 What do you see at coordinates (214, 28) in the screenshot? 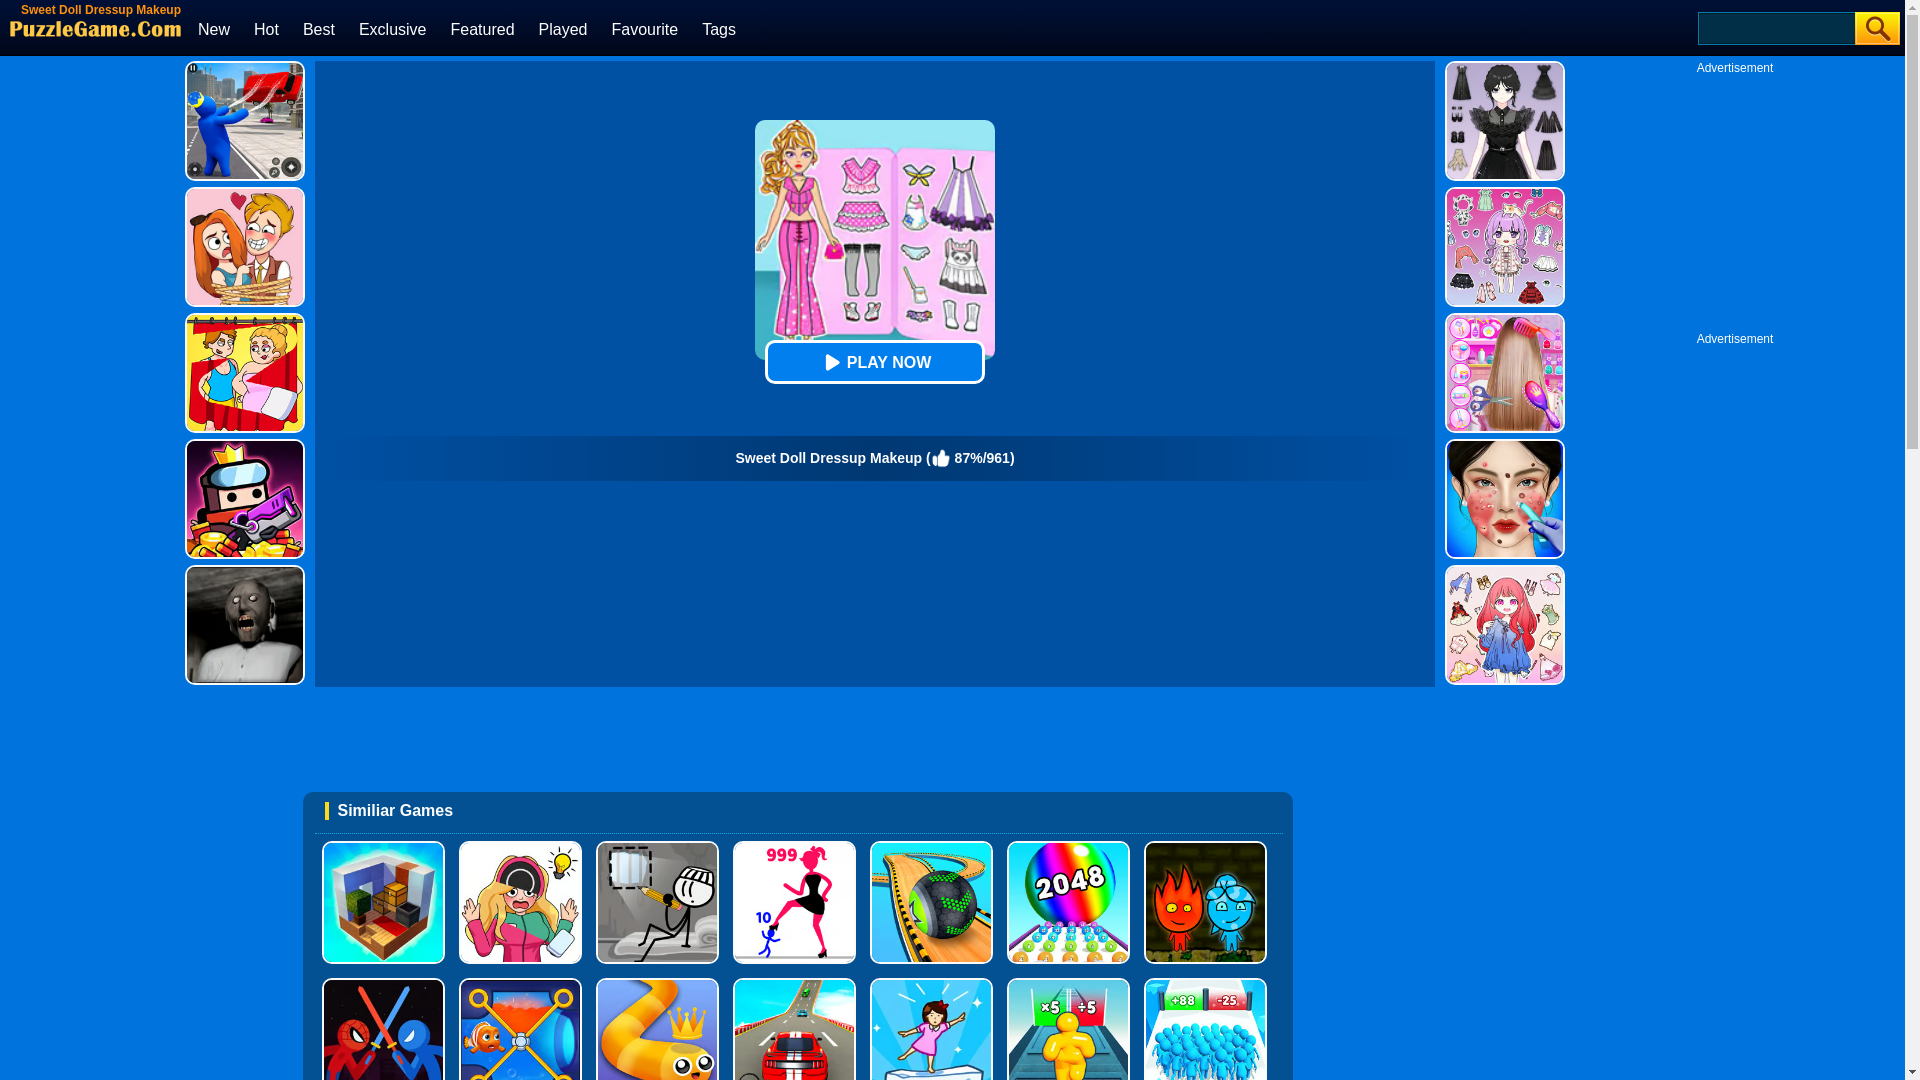
I see `New` at bounding box center [214, 28].